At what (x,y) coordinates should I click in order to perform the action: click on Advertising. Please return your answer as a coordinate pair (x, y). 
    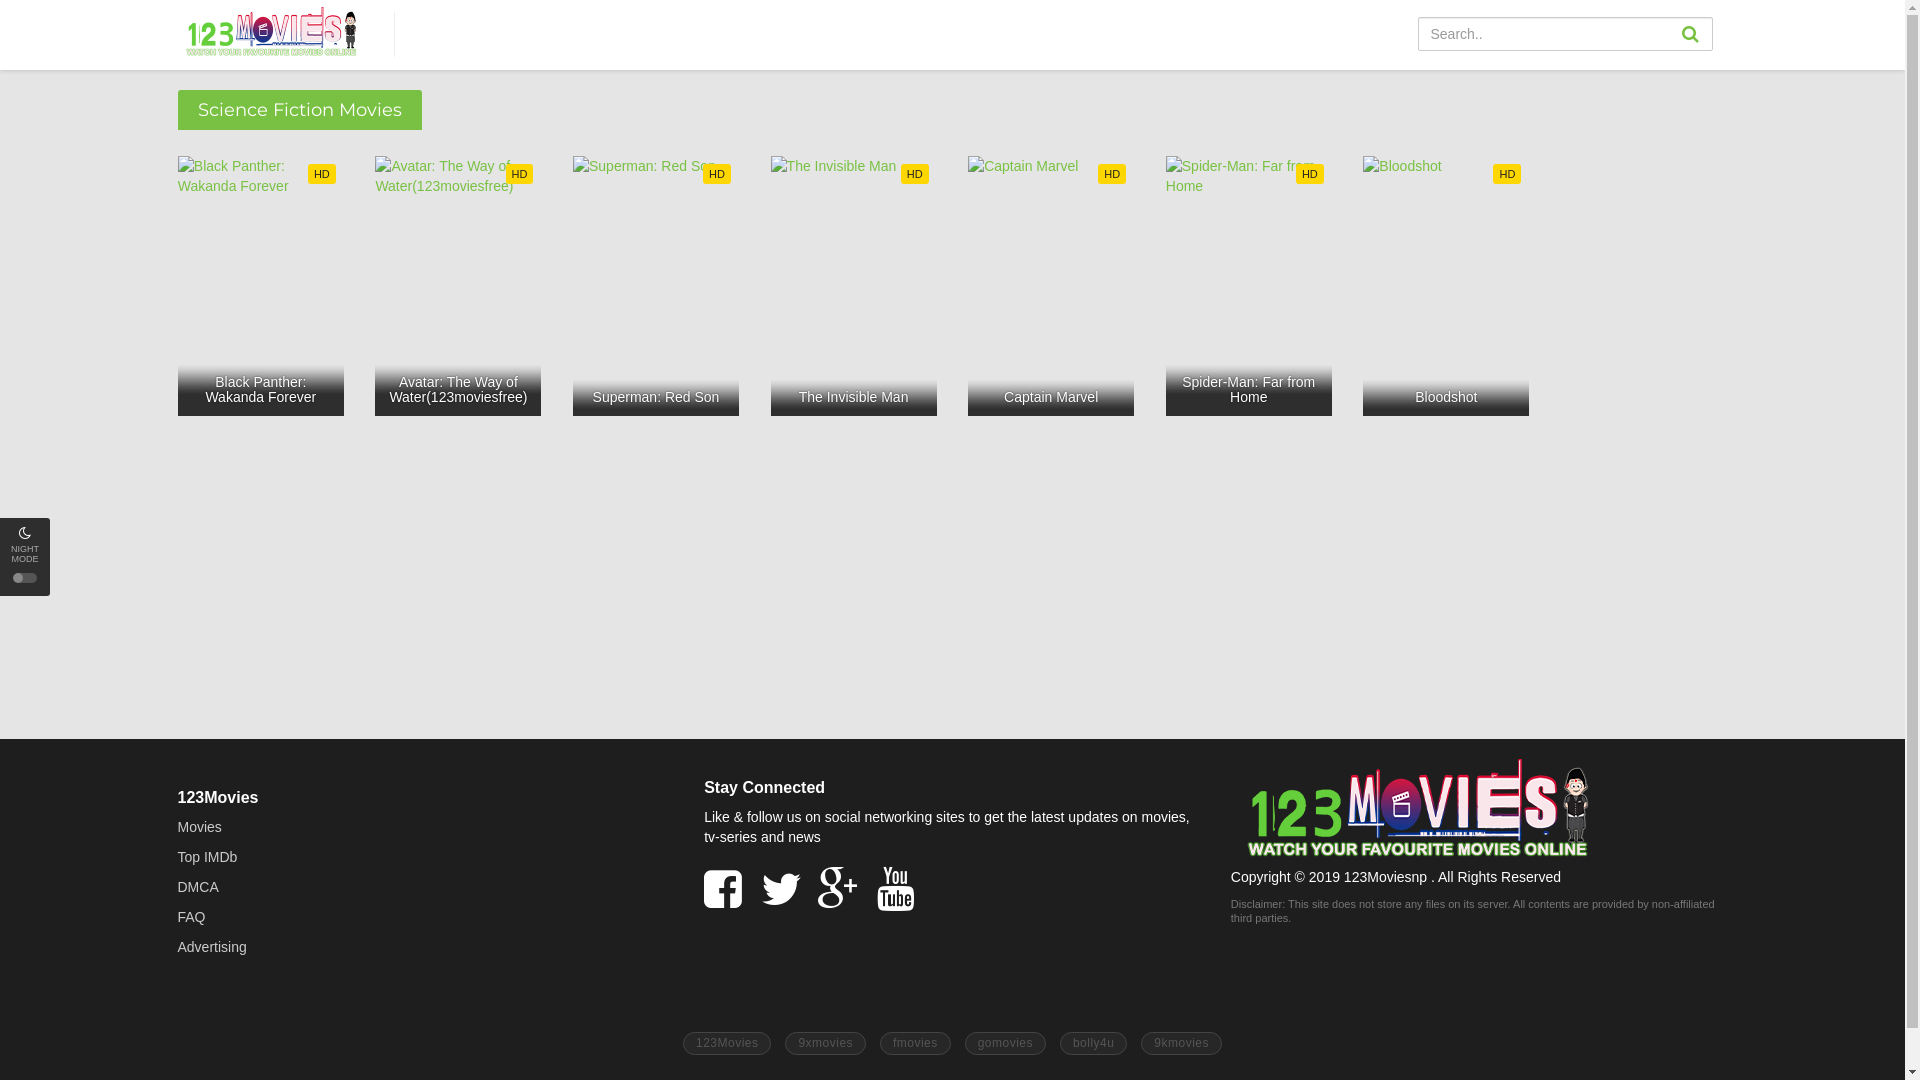
    Looking at the image, I should click on (212, 947).